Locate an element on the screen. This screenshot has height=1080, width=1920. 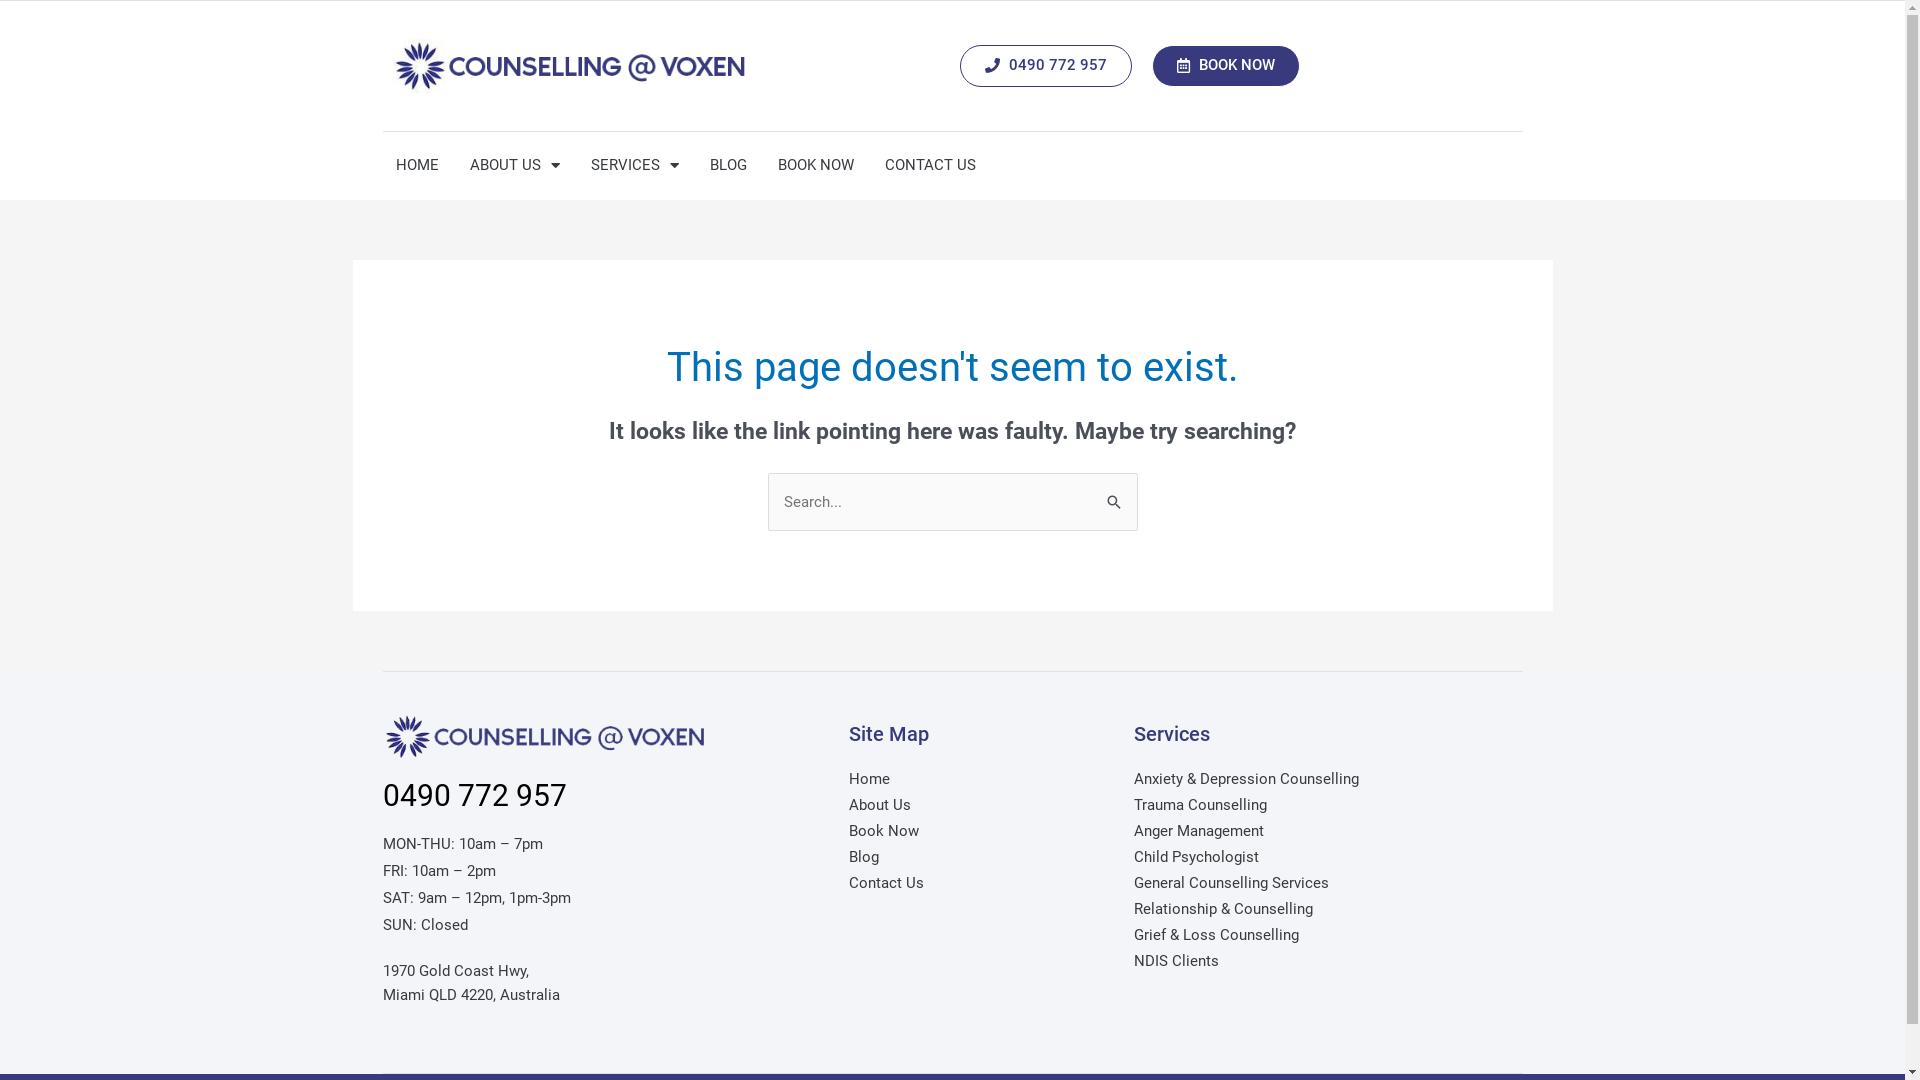
Relationship & Counselling is located at coordinates (1322, 909).